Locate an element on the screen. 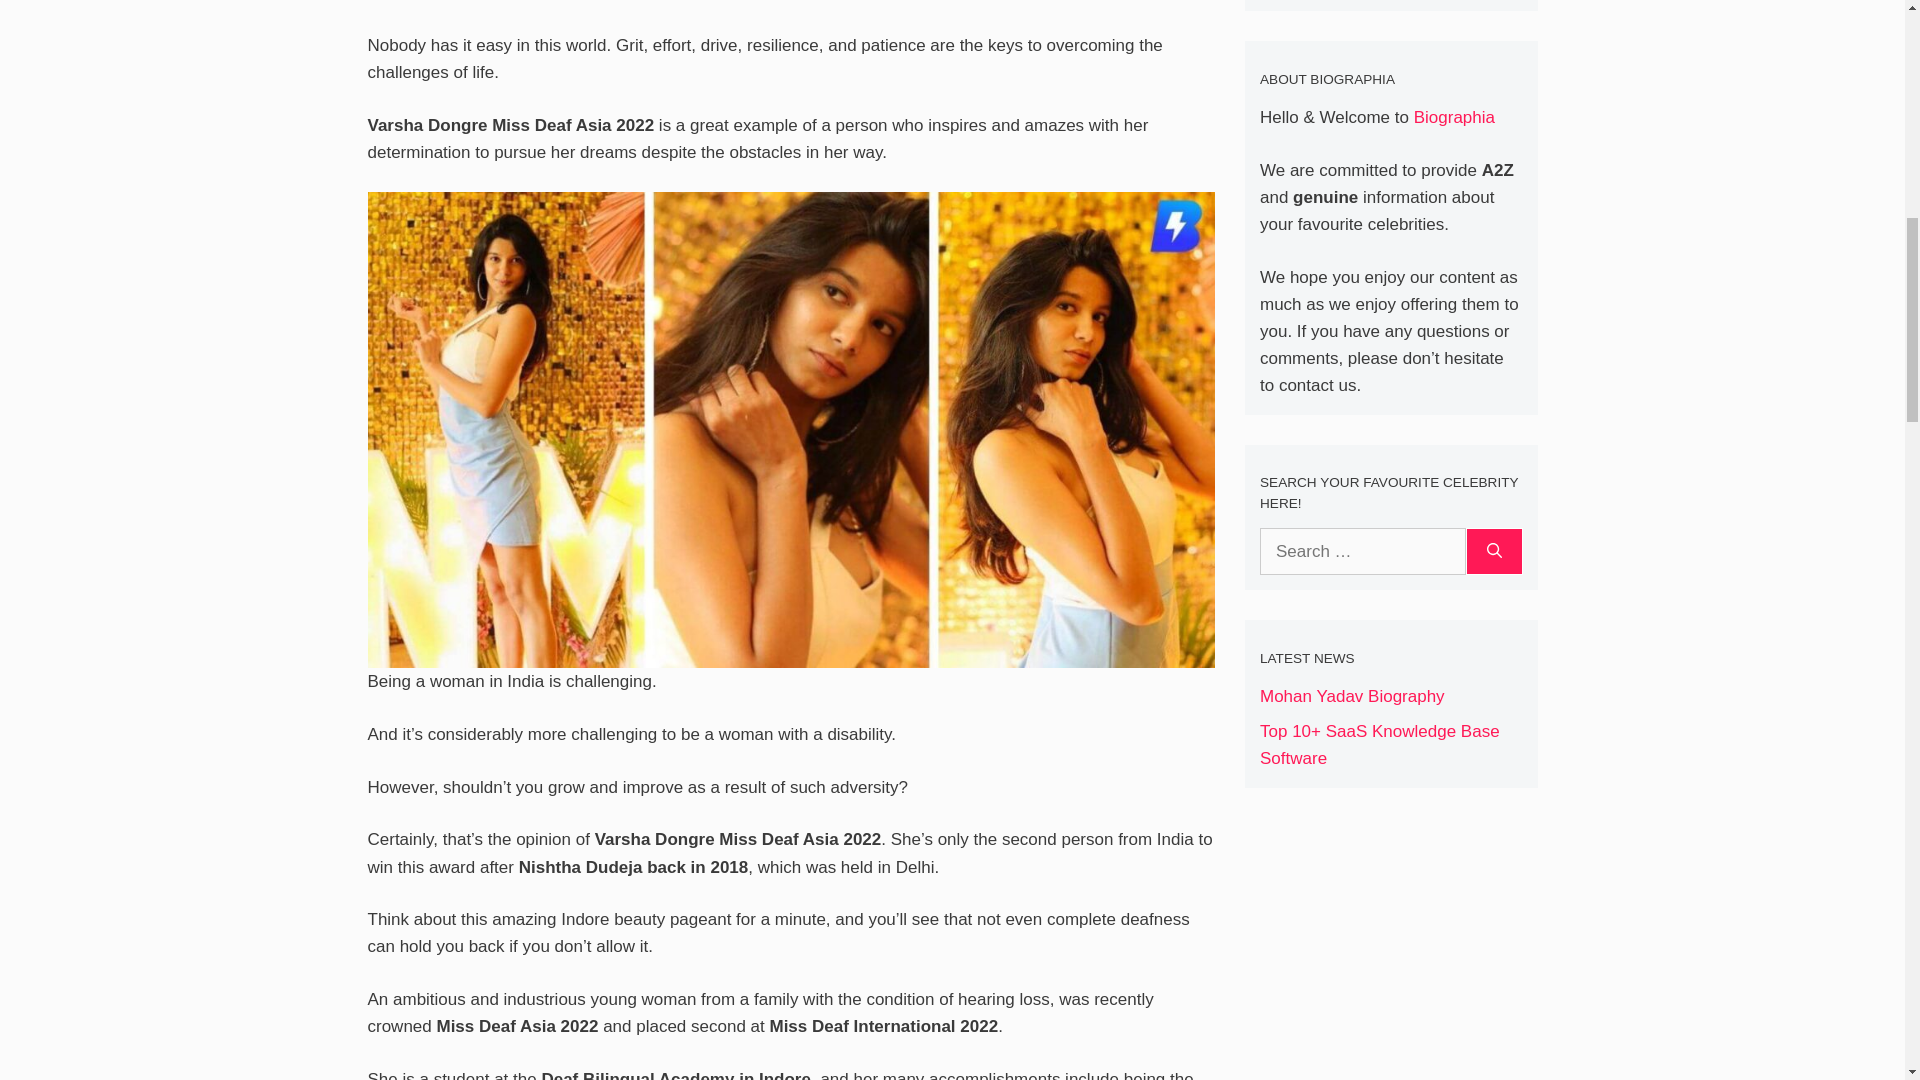 The image size is (1920, 1080). Mohan Yadav Biography is located at coordinates (1352, 696).